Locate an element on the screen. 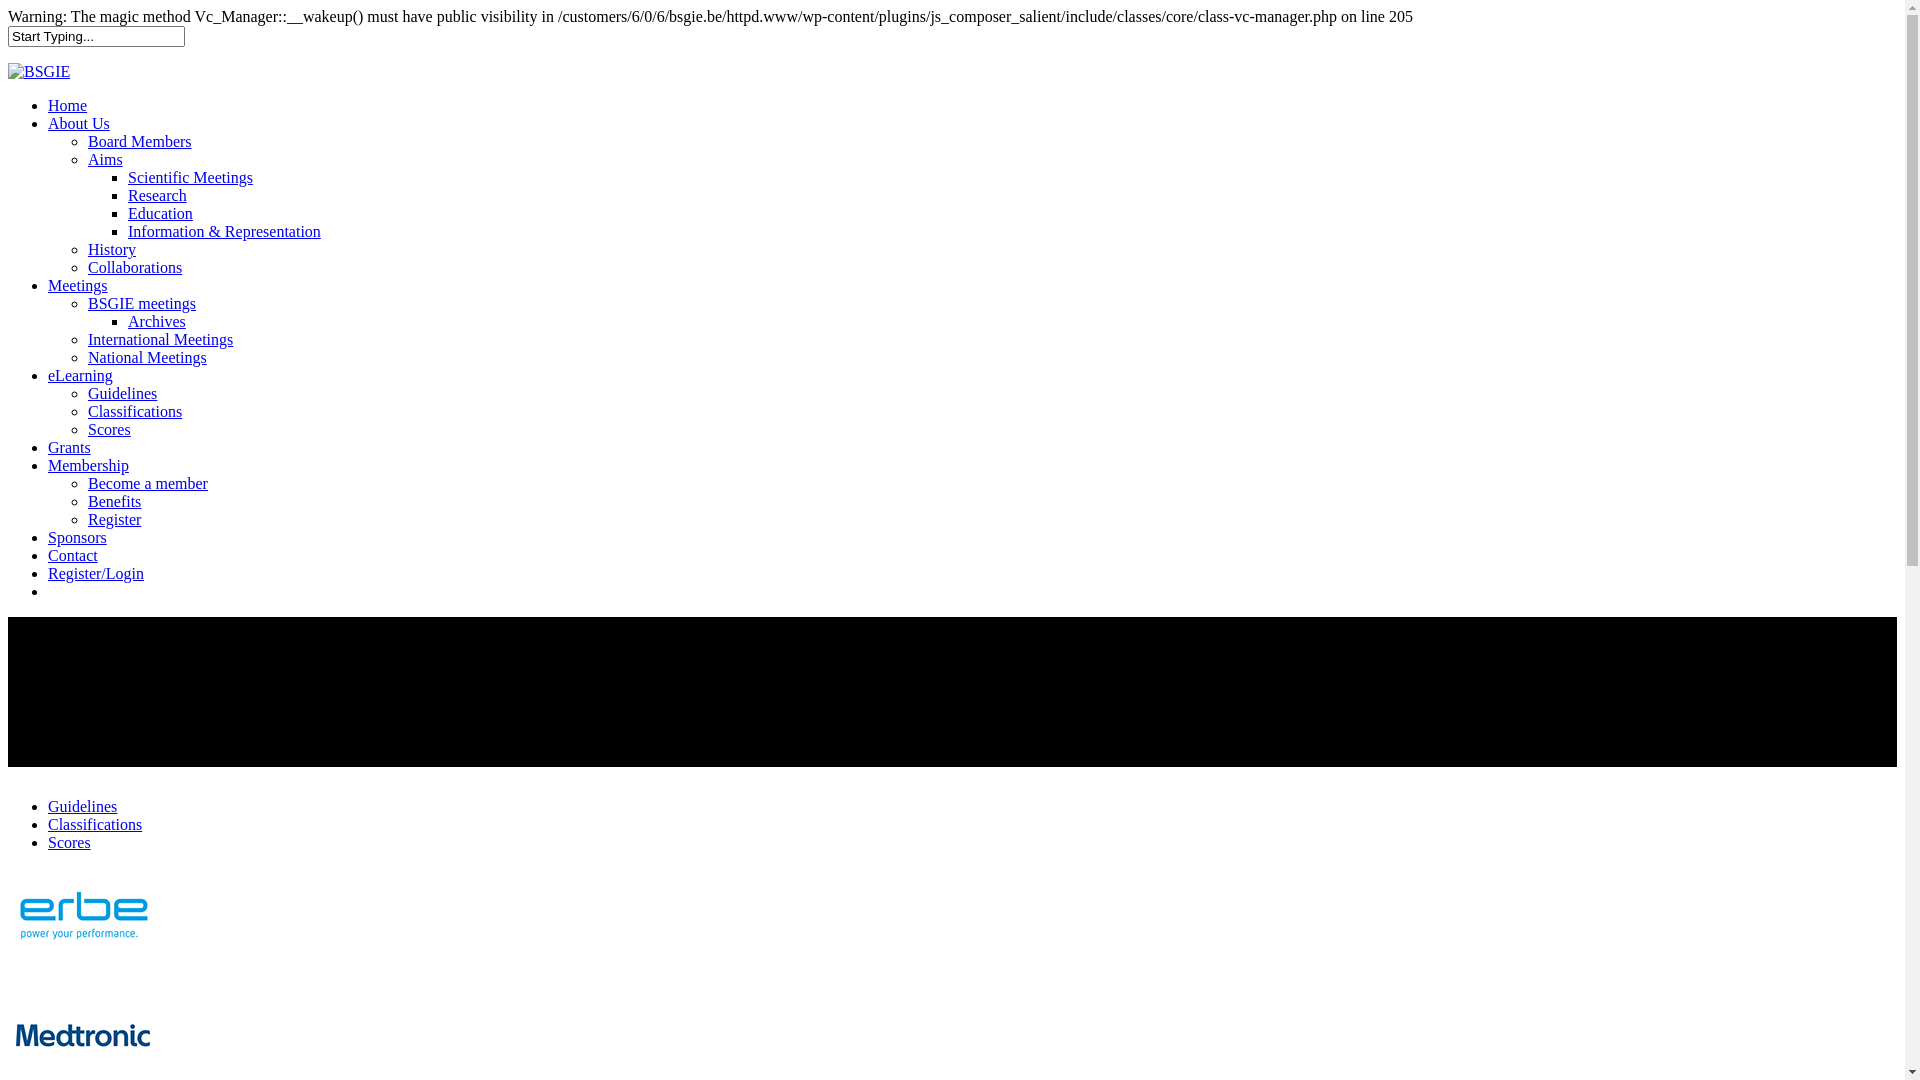 This screenshot has height=1080, width=1920. Sponsors is located at coordinates (78, 538).